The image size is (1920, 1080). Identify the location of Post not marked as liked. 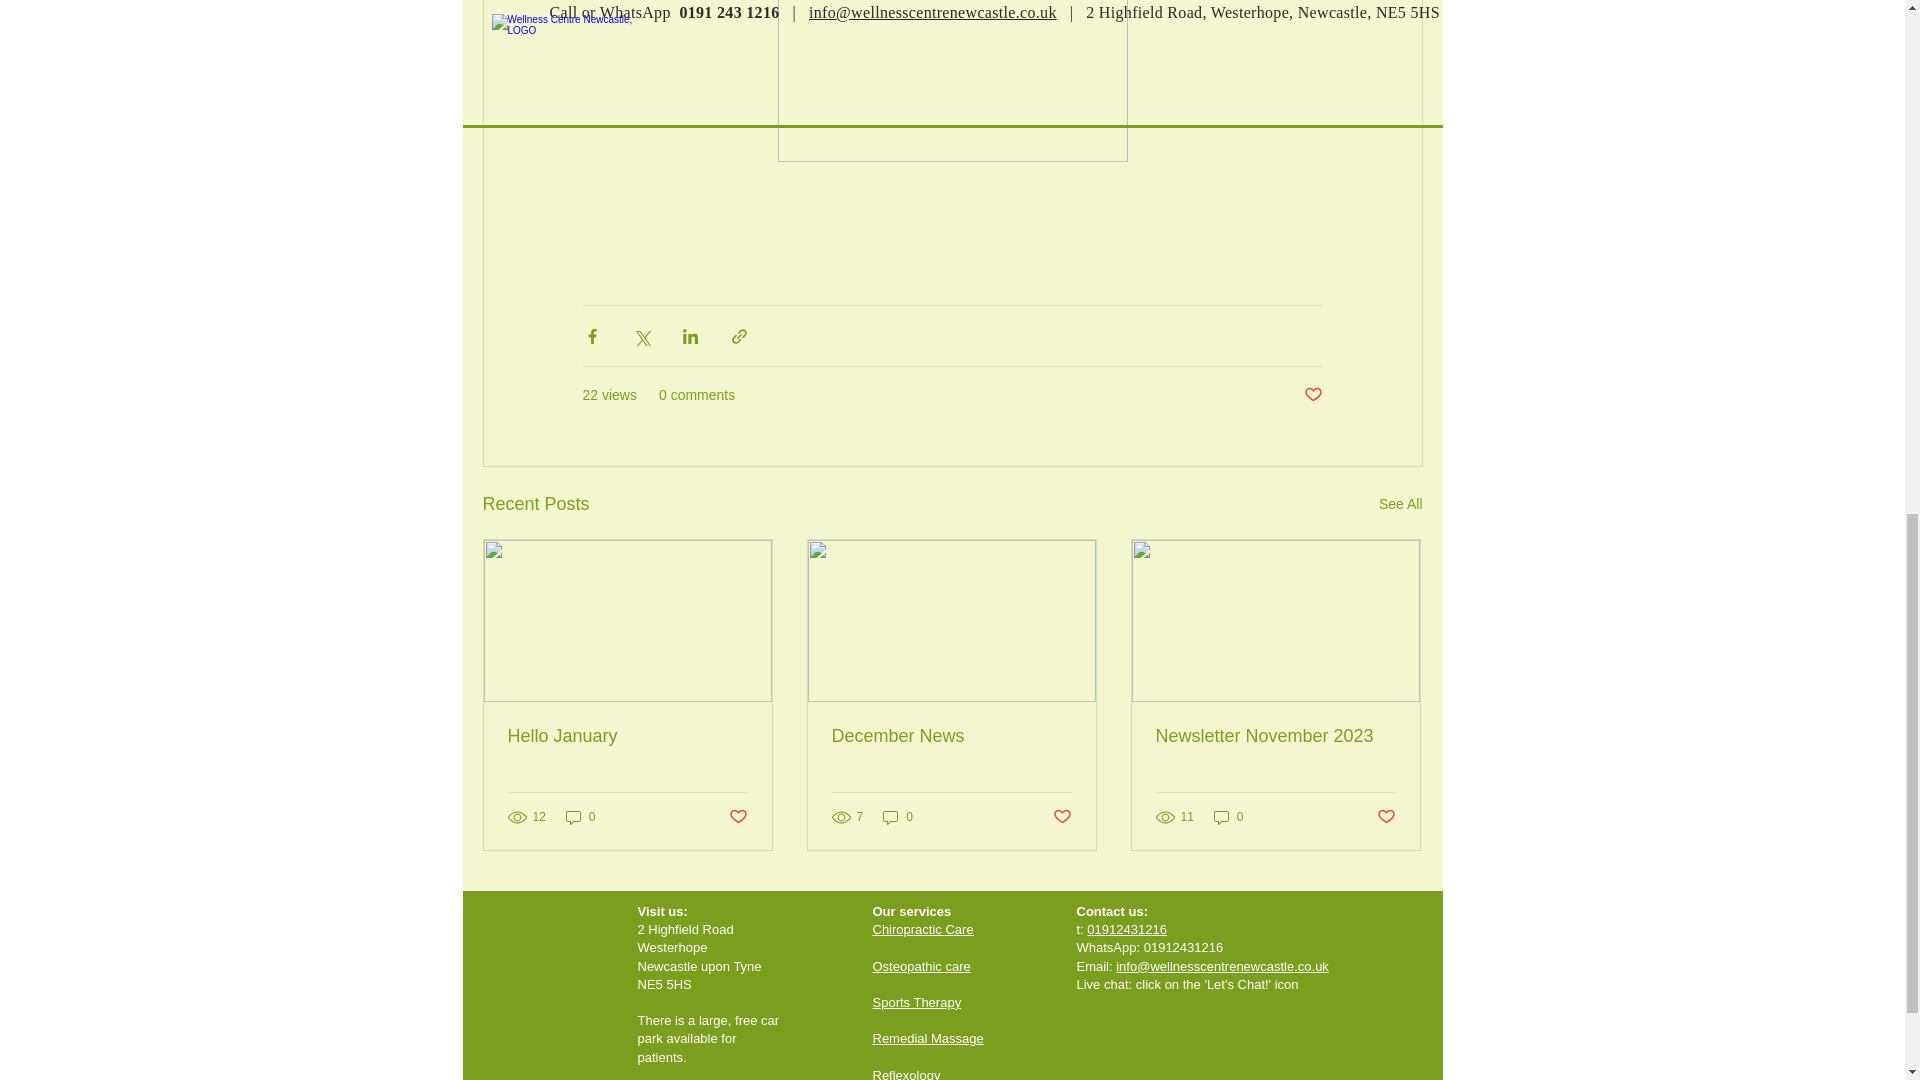
(1312, 395).